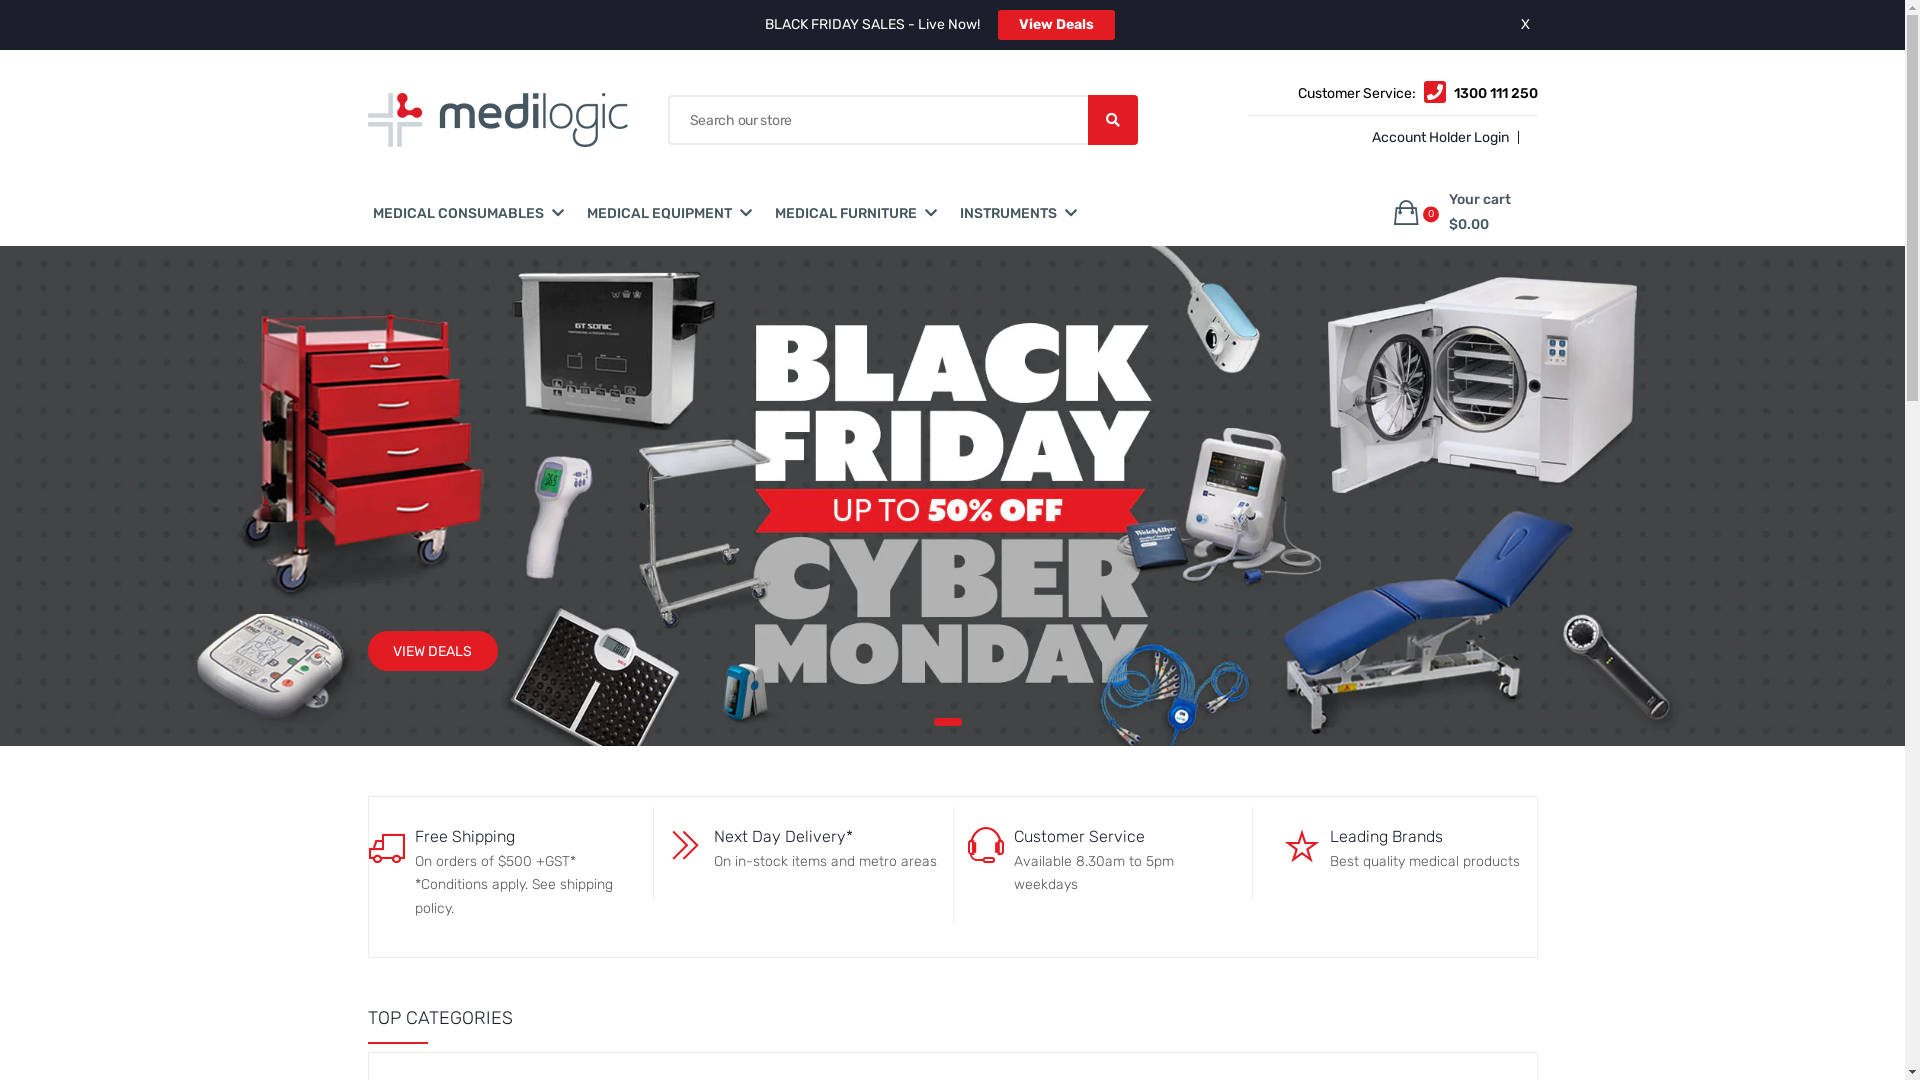 This screenshot has width=1920, height=1080. I want to click on INSTRUMENTS, so click(1008, 214).